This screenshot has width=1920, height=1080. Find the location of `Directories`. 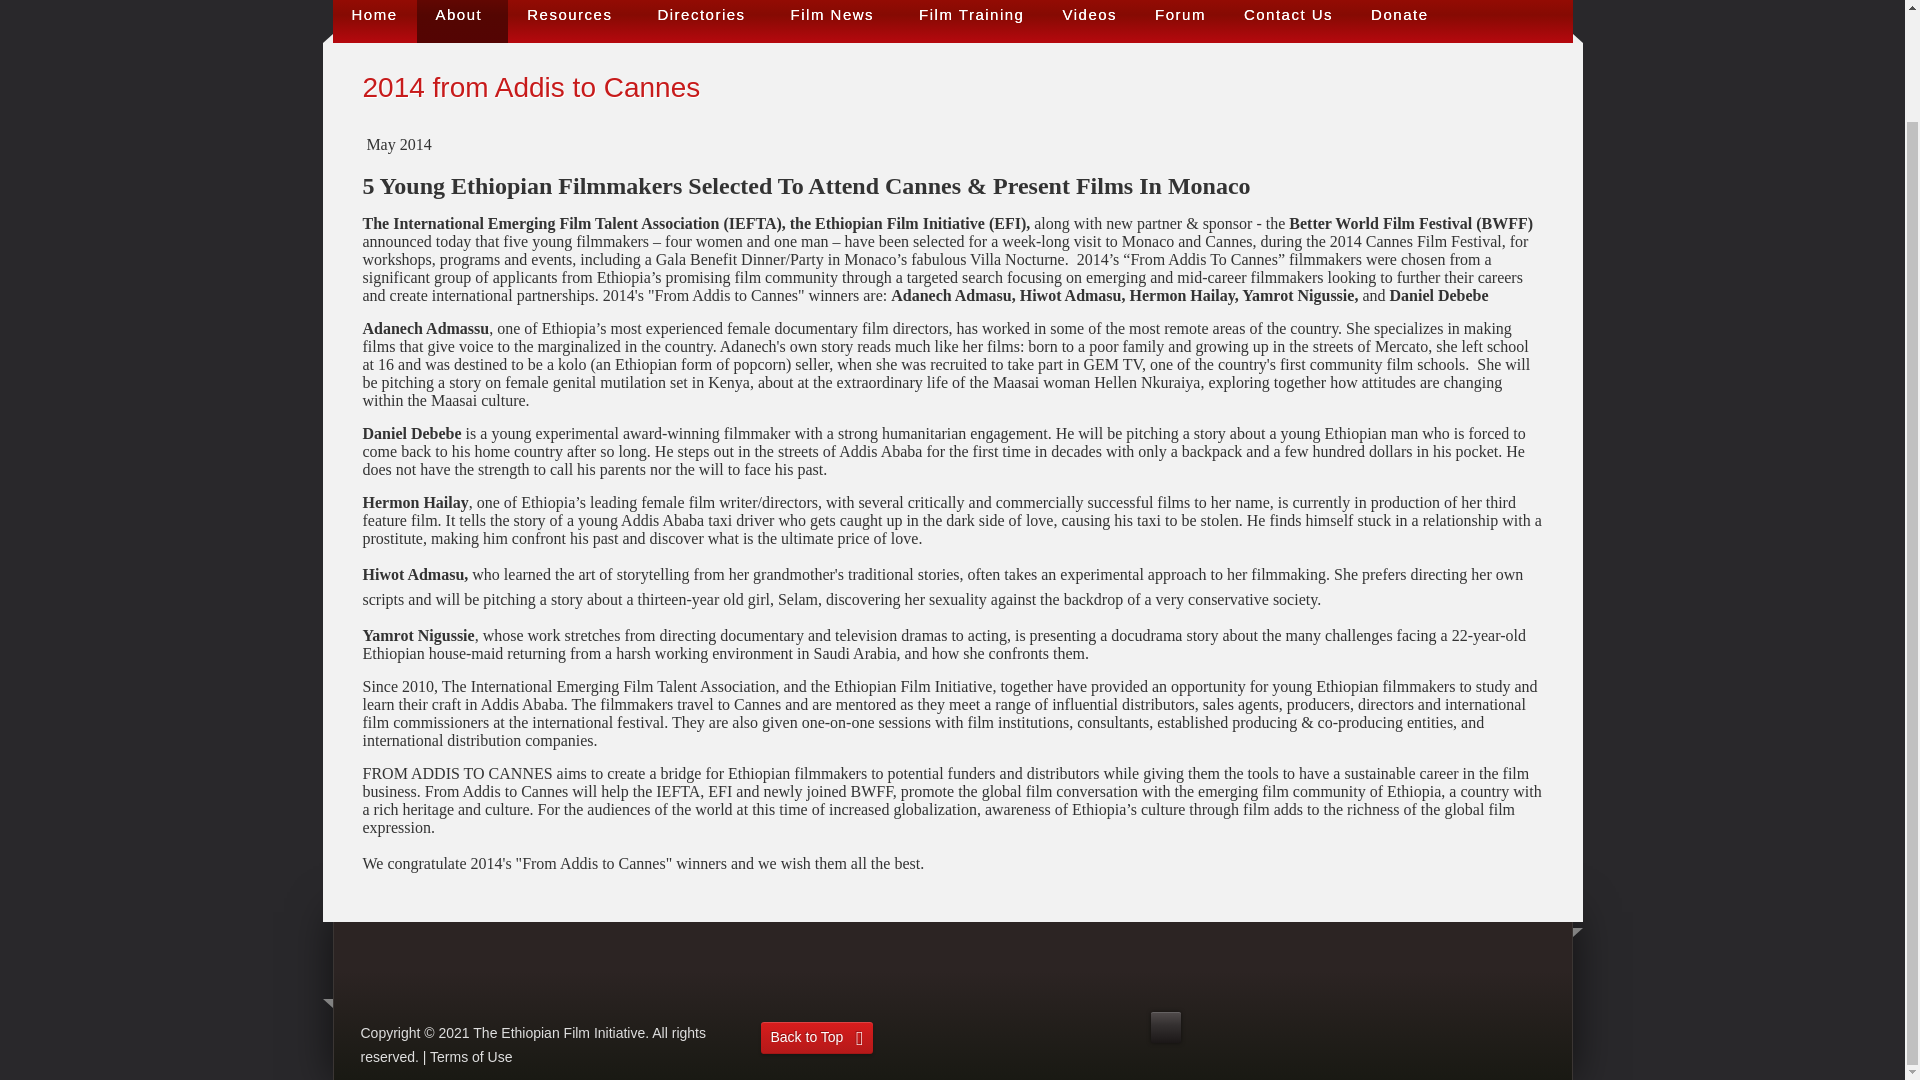

Directories is located at coordinates (704, 22).